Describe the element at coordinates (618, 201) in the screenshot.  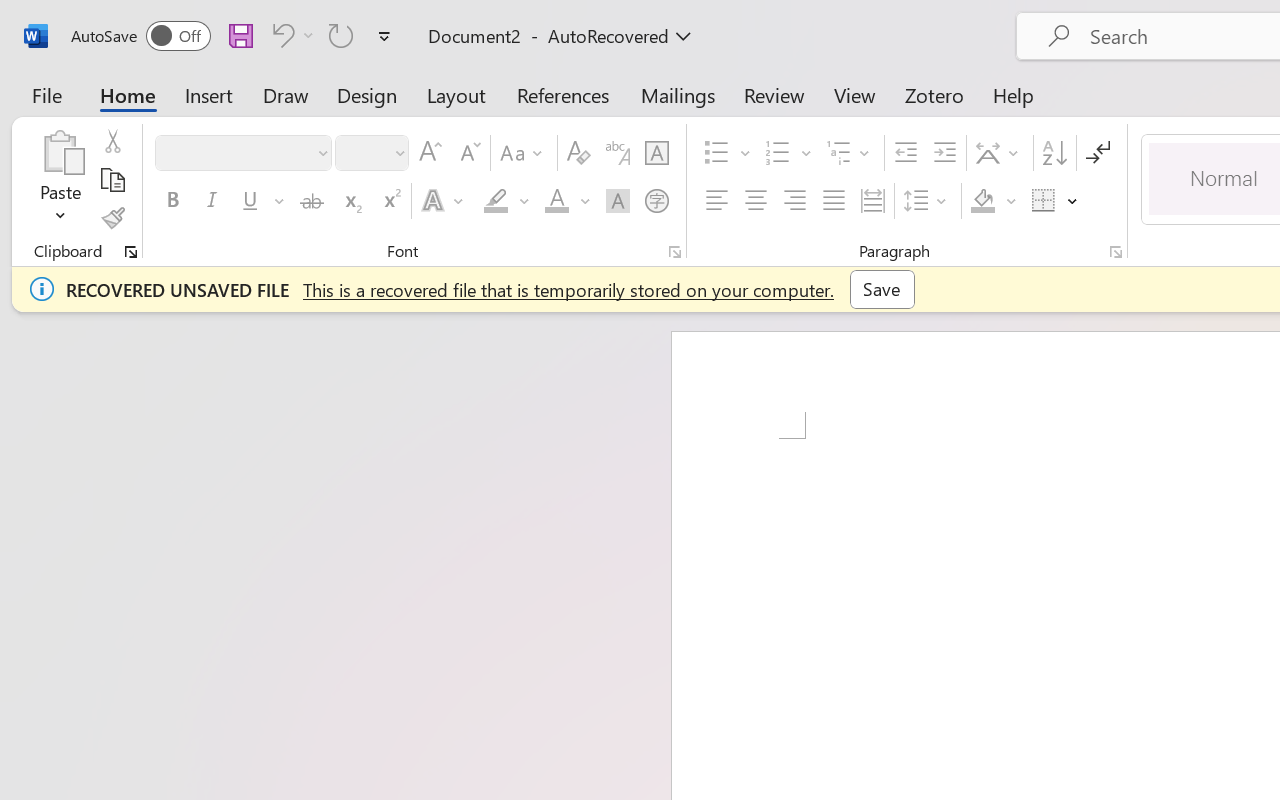
I see `Character Shading` at that location.